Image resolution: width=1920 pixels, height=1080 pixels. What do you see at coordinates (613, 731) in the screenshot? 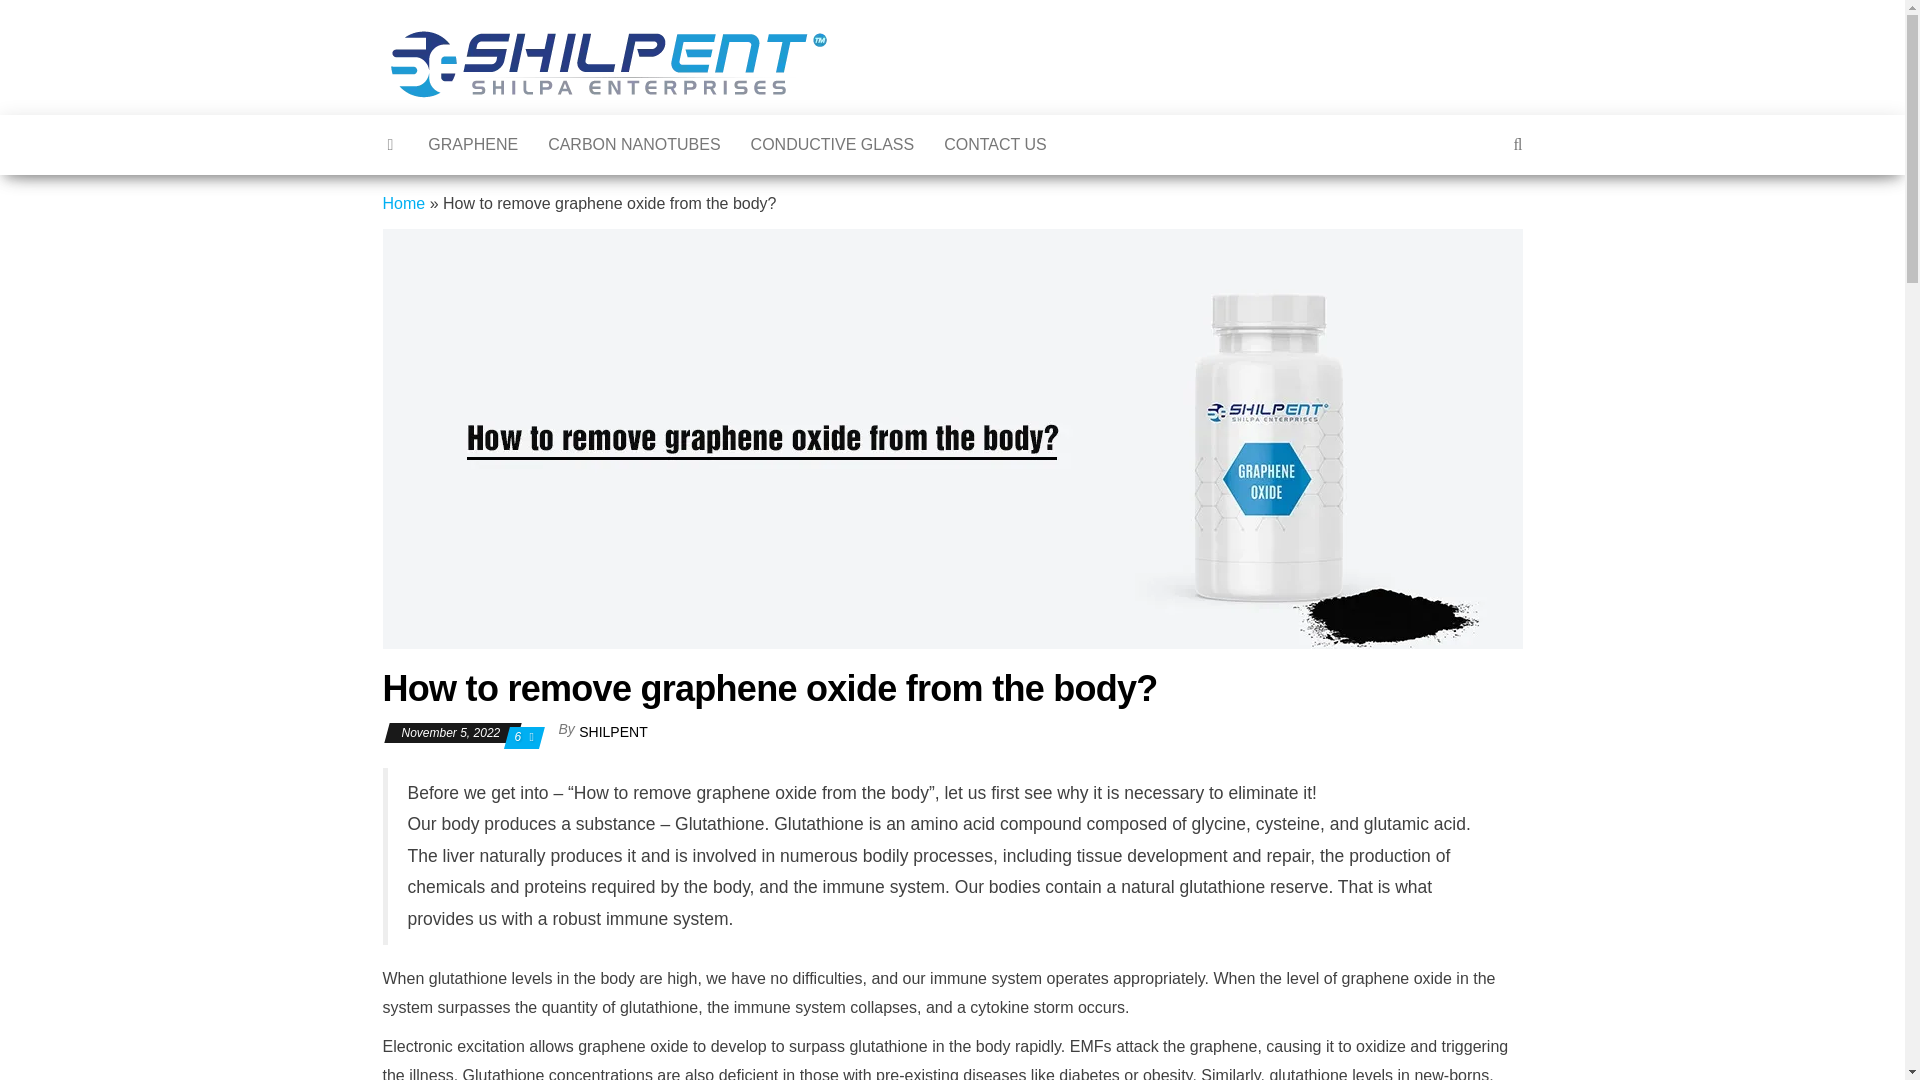
I see `SHILPENT` at bounding box center [613, 731].